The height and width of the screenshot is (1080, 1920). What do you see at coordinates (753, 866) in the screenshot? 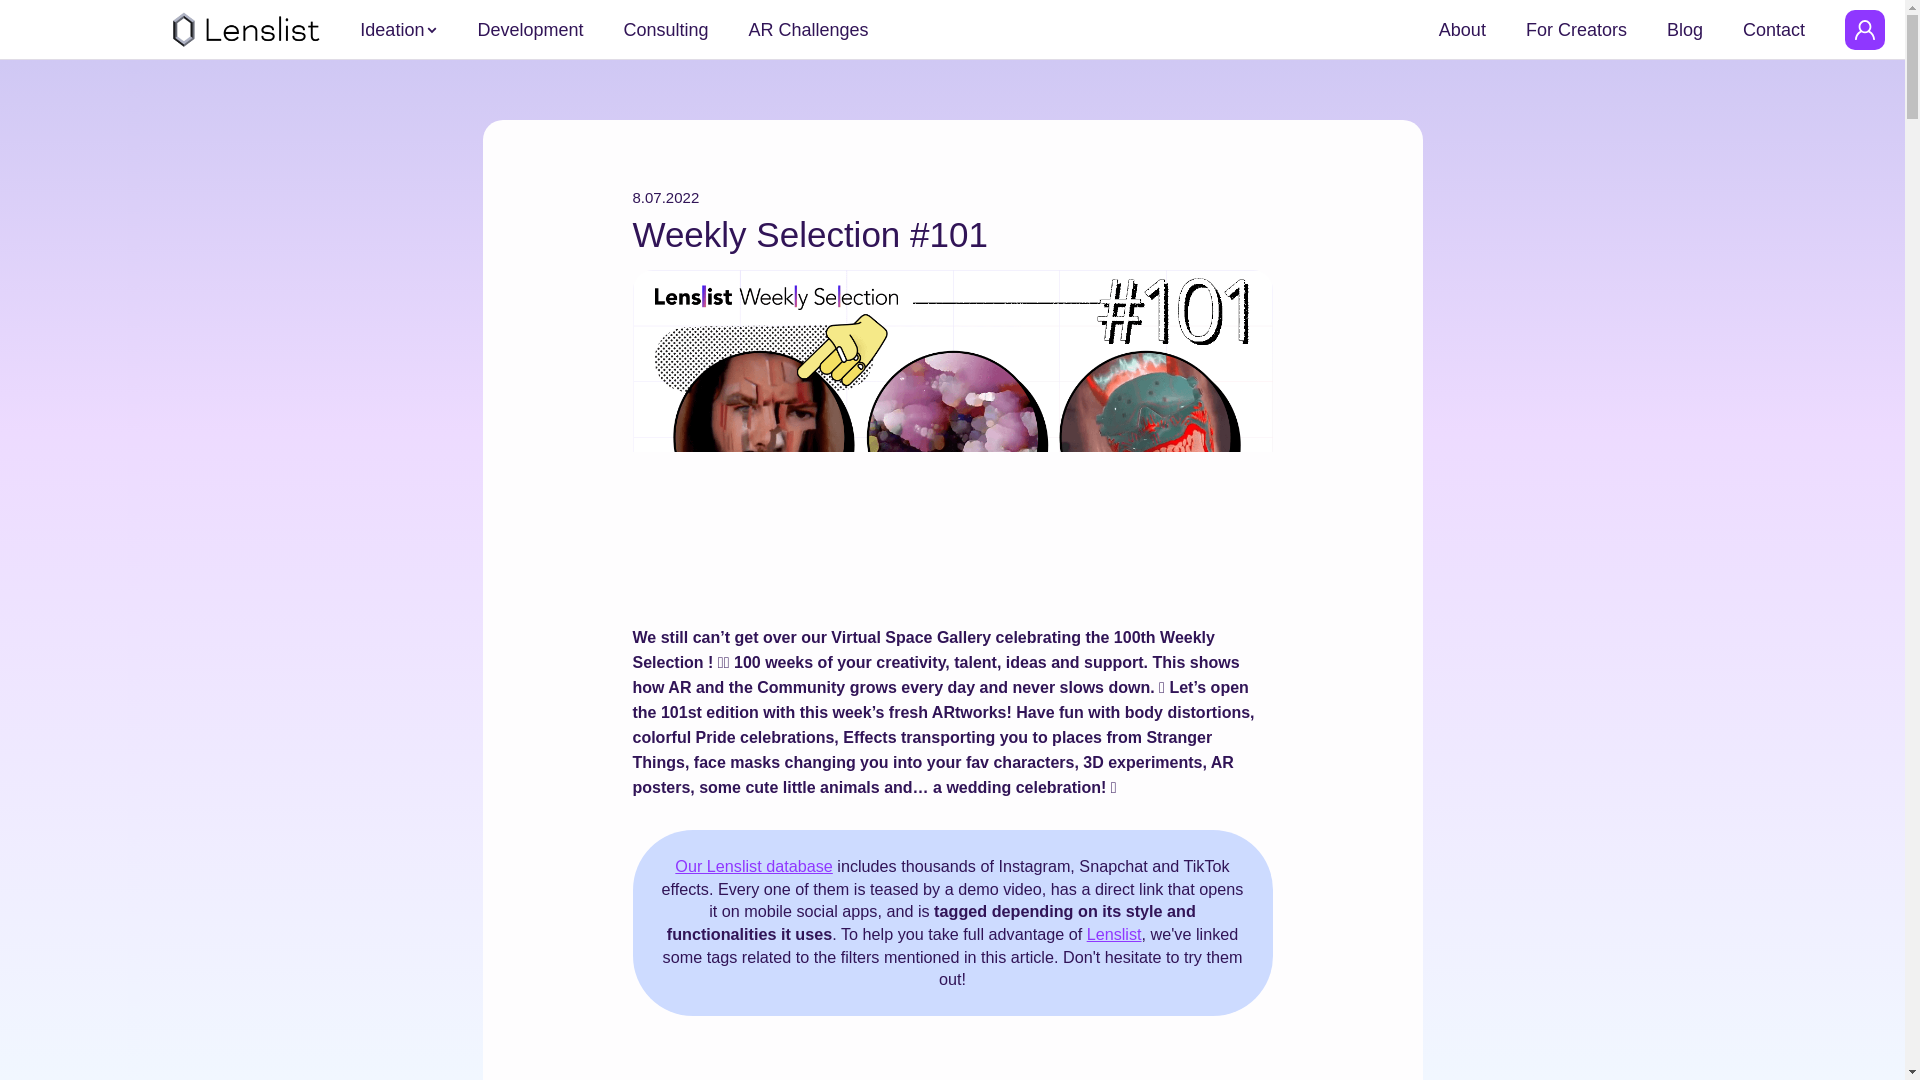
I see `Our Lenslist database` at bounding box center [753, 866].